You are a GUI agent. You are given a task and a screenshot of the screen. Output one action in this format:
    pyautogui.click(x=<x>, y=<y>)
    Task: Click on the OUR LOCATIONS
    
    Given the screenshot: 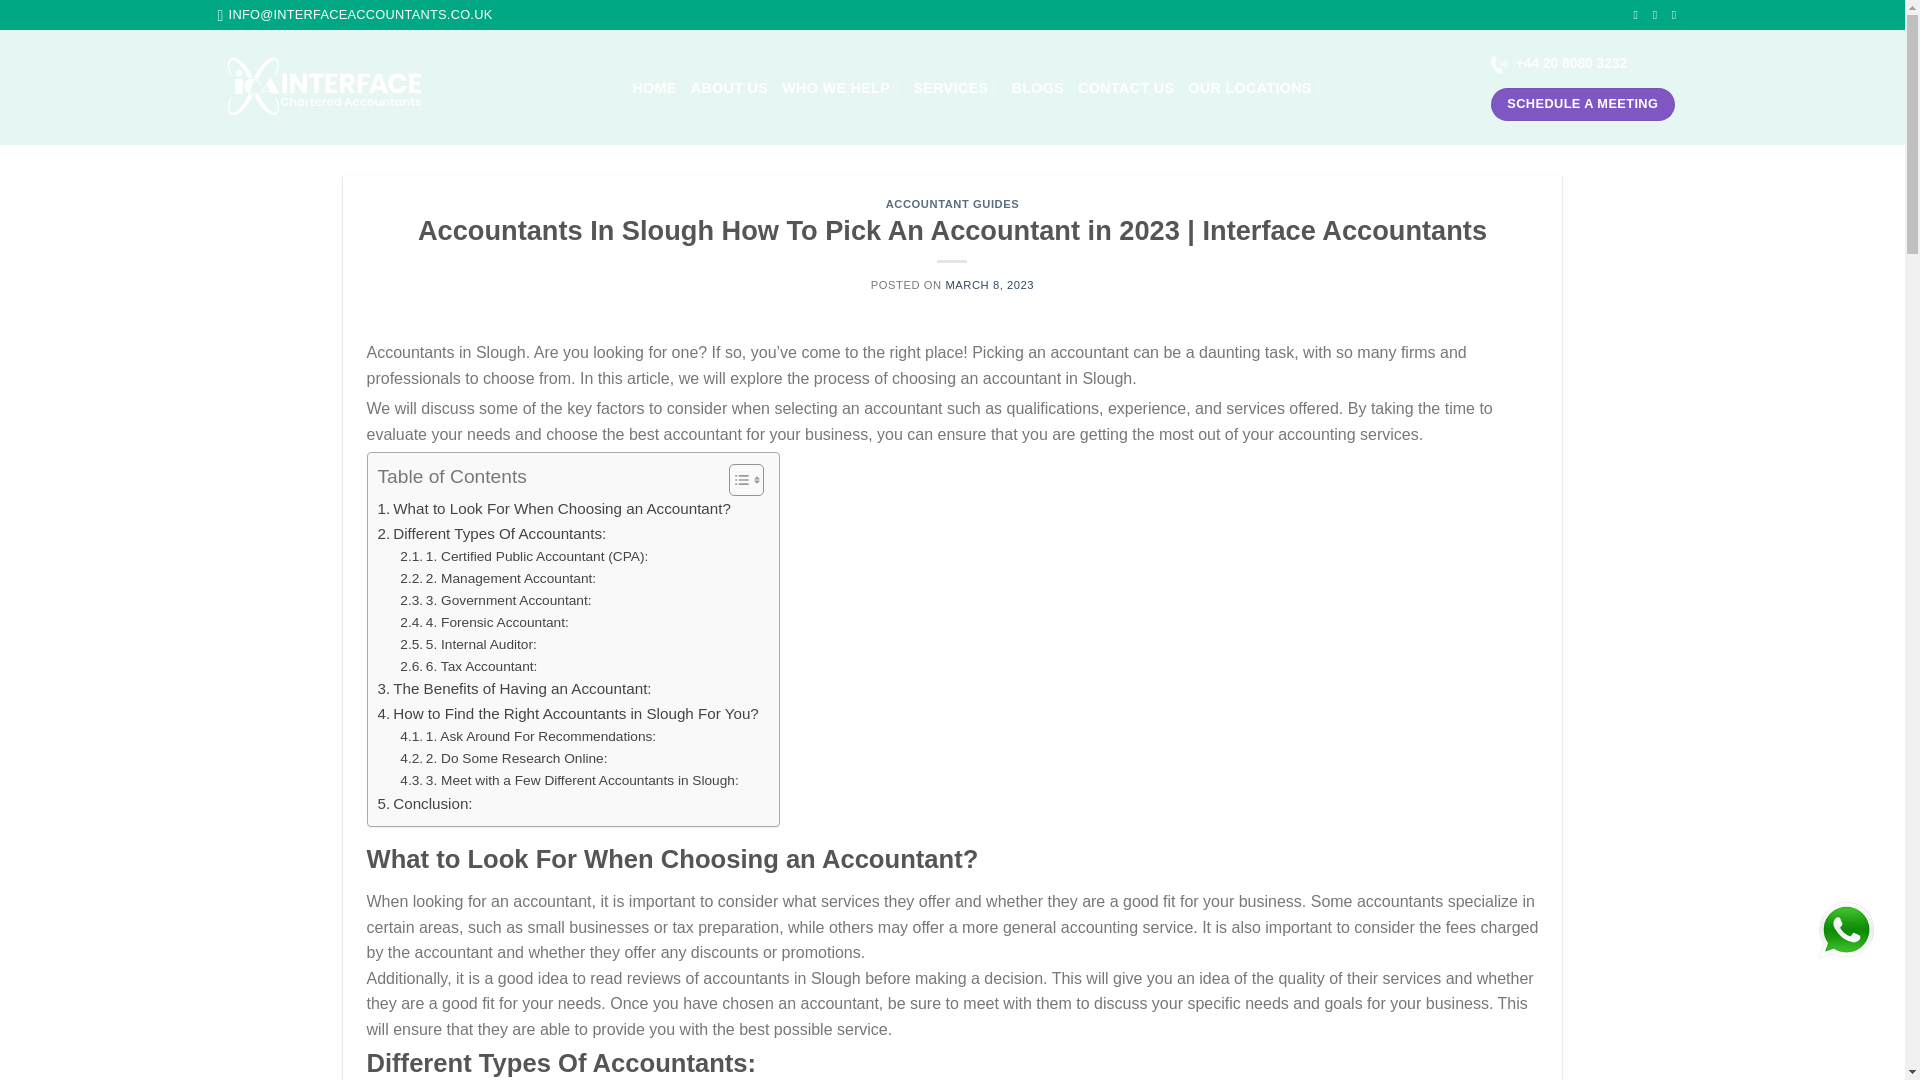 What is the action you would take?
    pyautogui.click(x=1254, y=87)
    